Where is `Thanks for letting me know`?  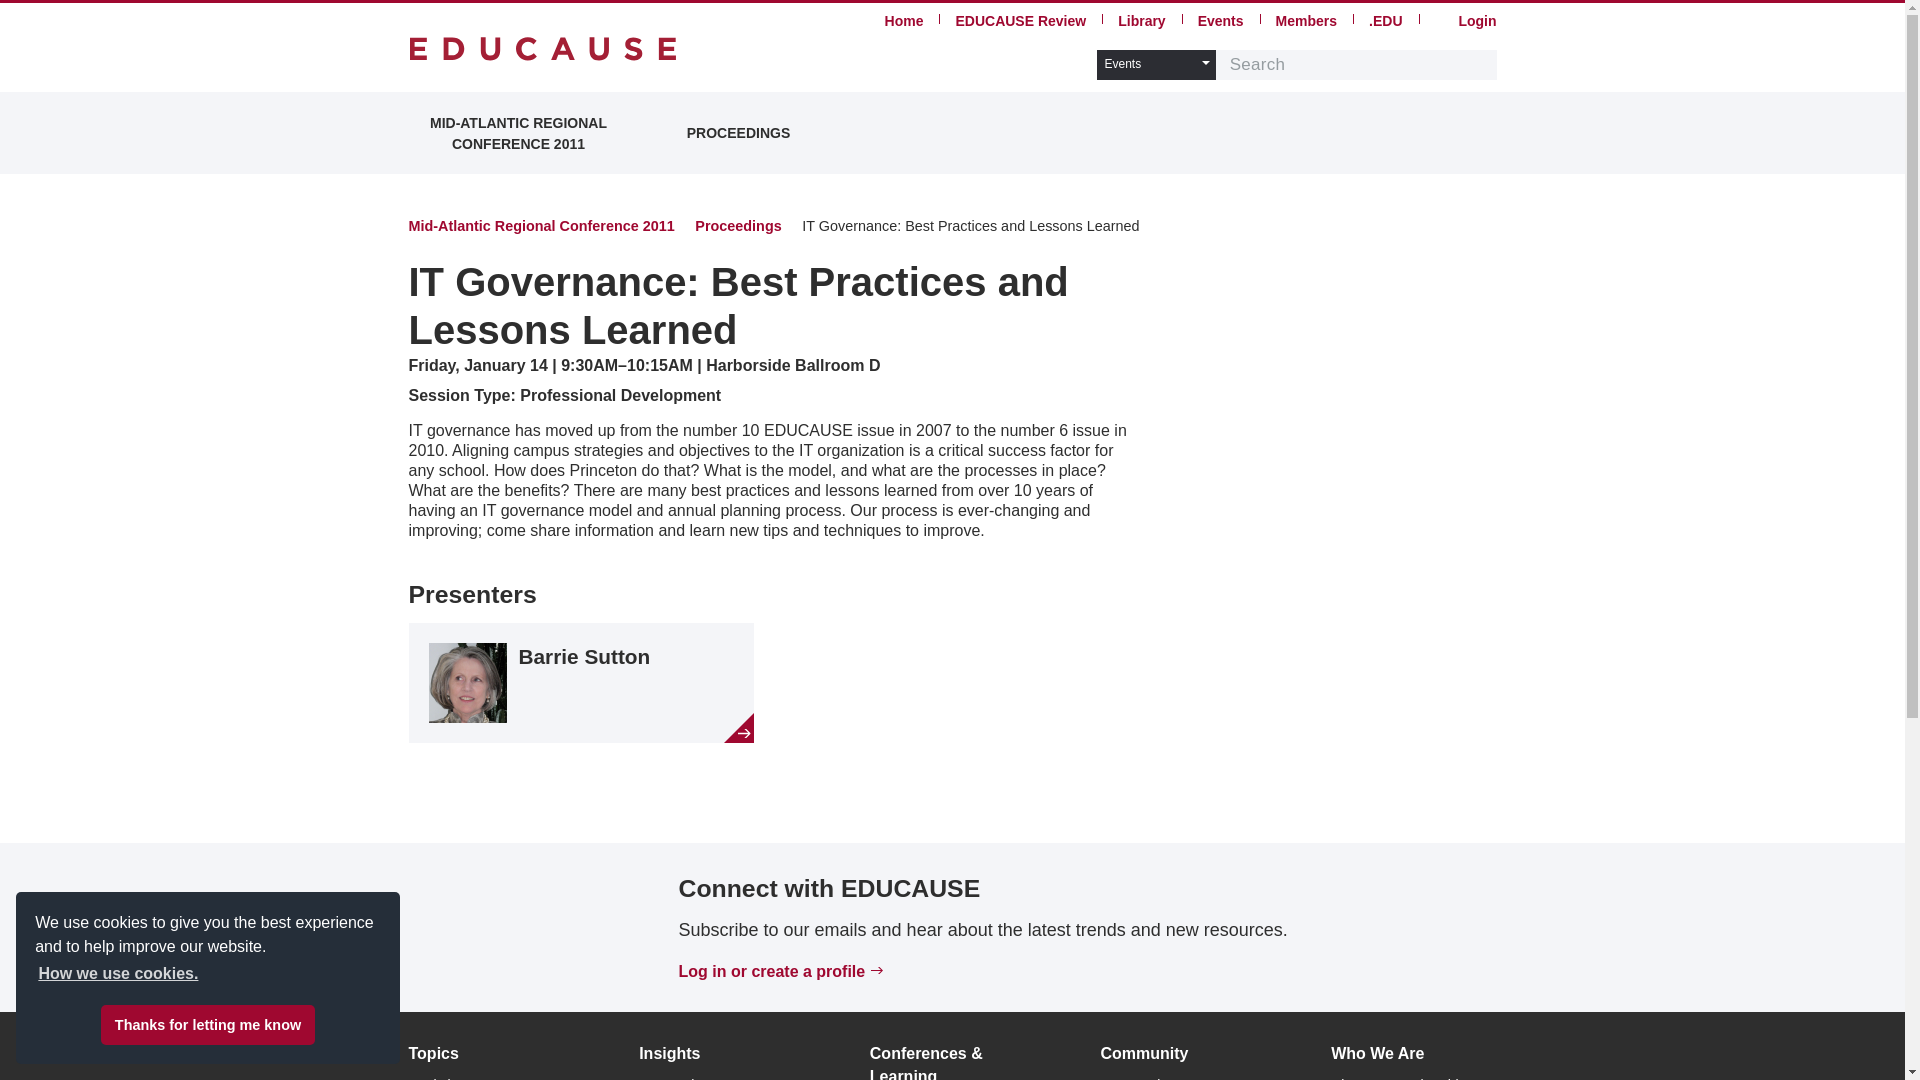
Thanks for letting me know is located at coordinates (208, 1025).